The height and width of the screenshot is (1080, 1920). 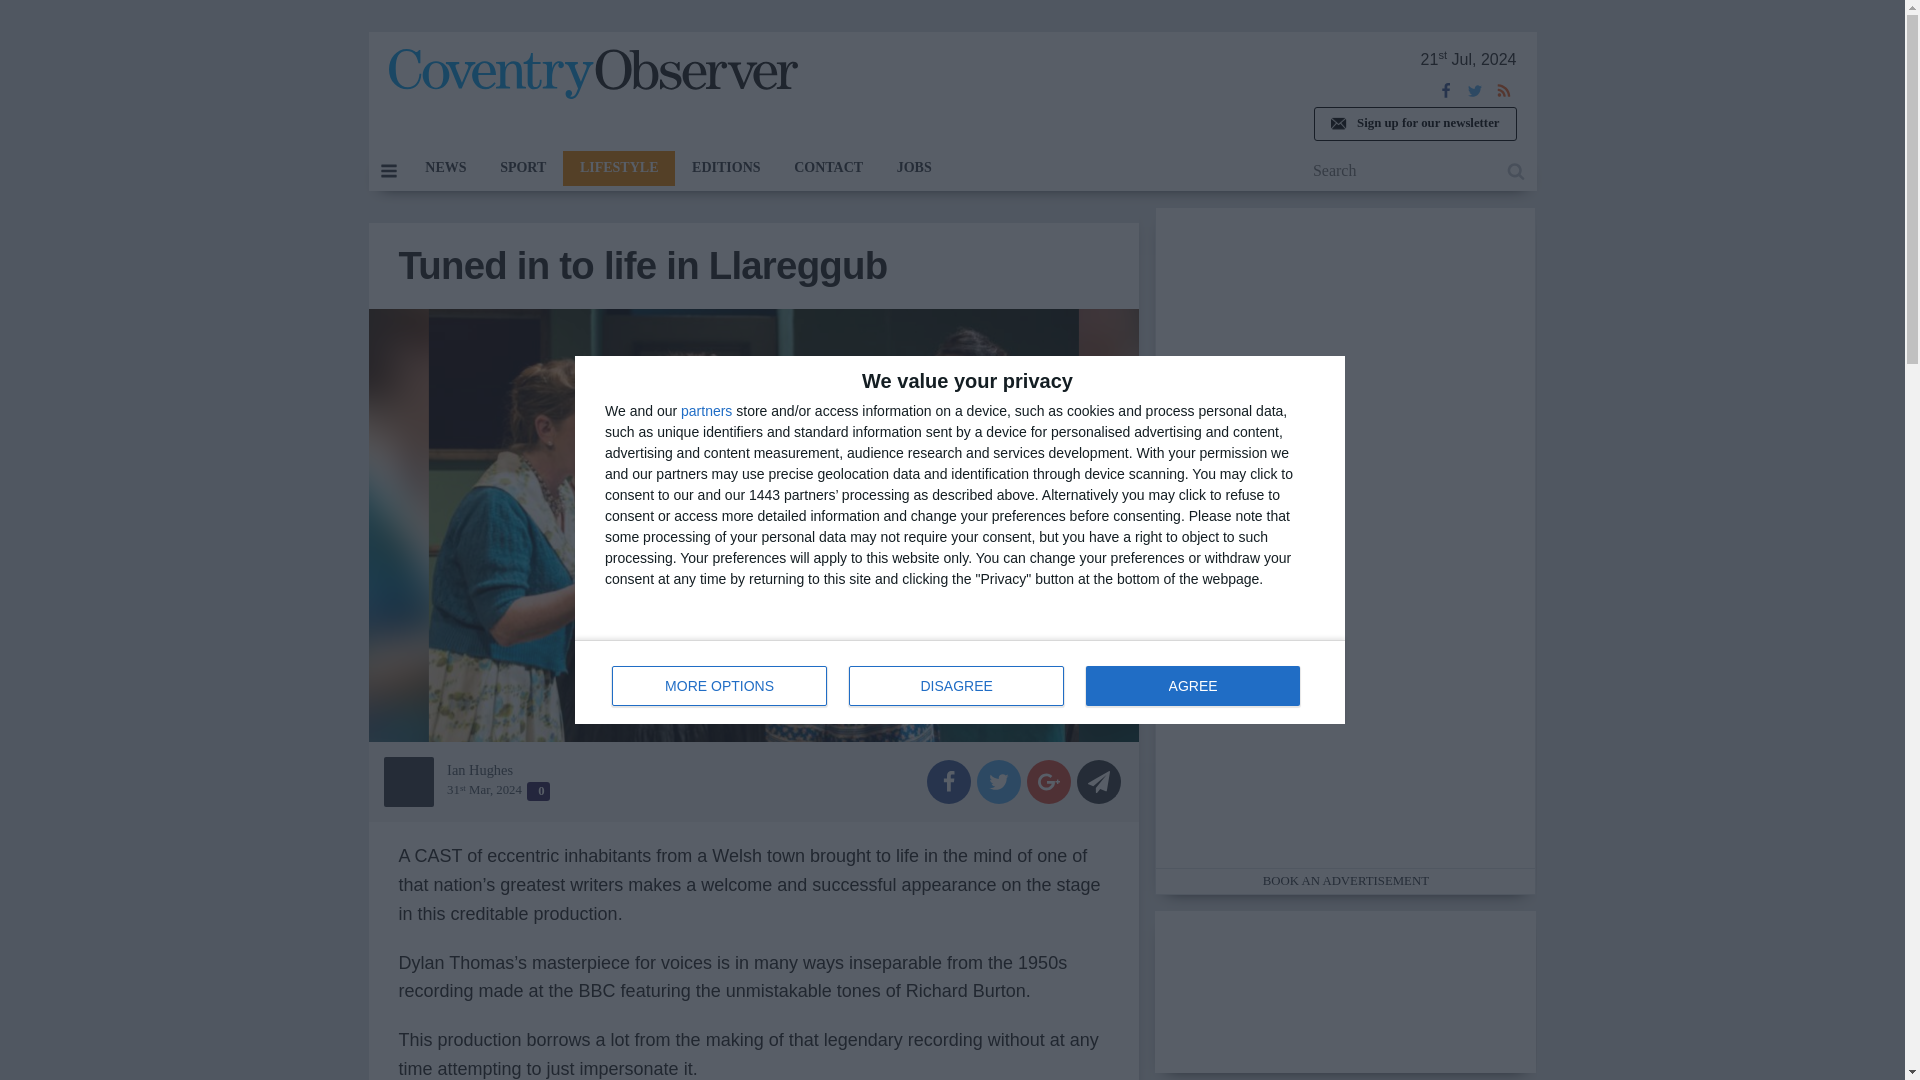 I want to click on The Coventry Observer, so click(x=592, y=74).